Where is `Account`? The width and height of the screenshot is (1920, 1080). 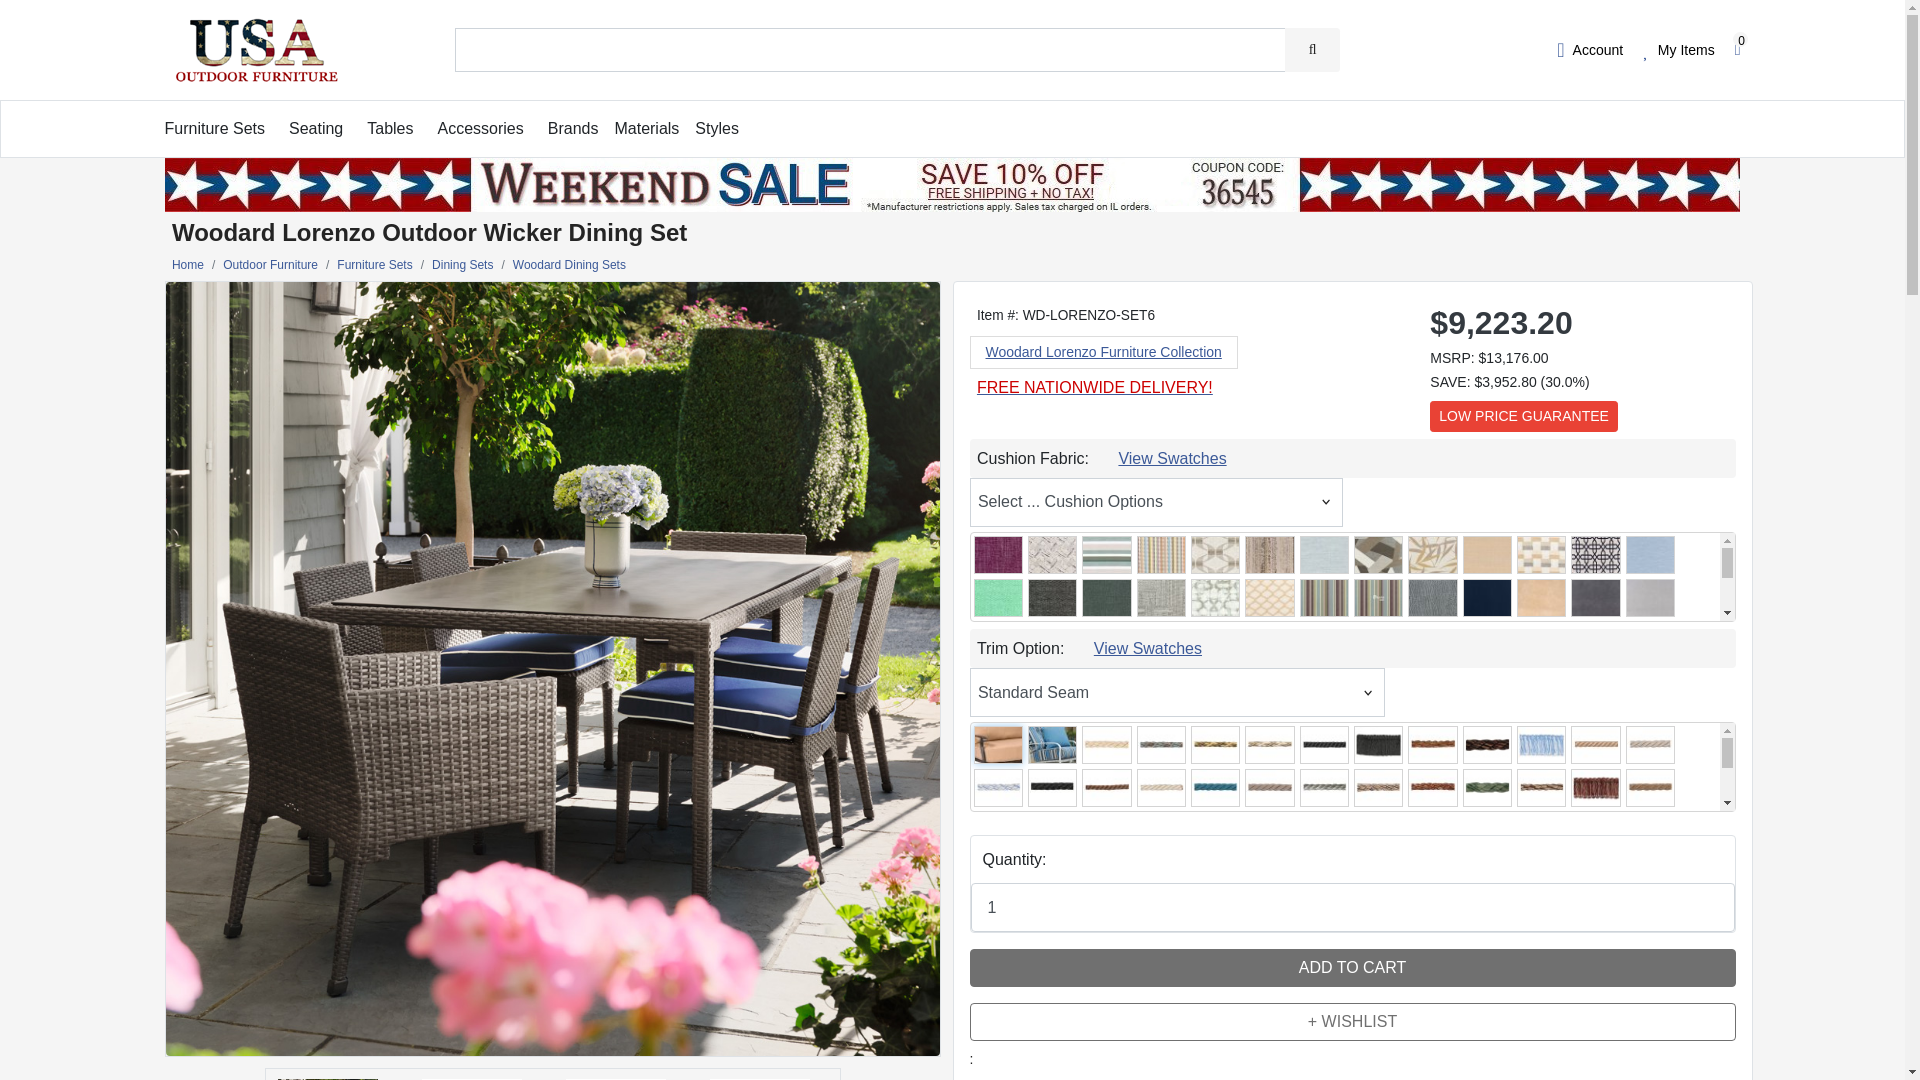 Account is located at coordinates (1590, 49).